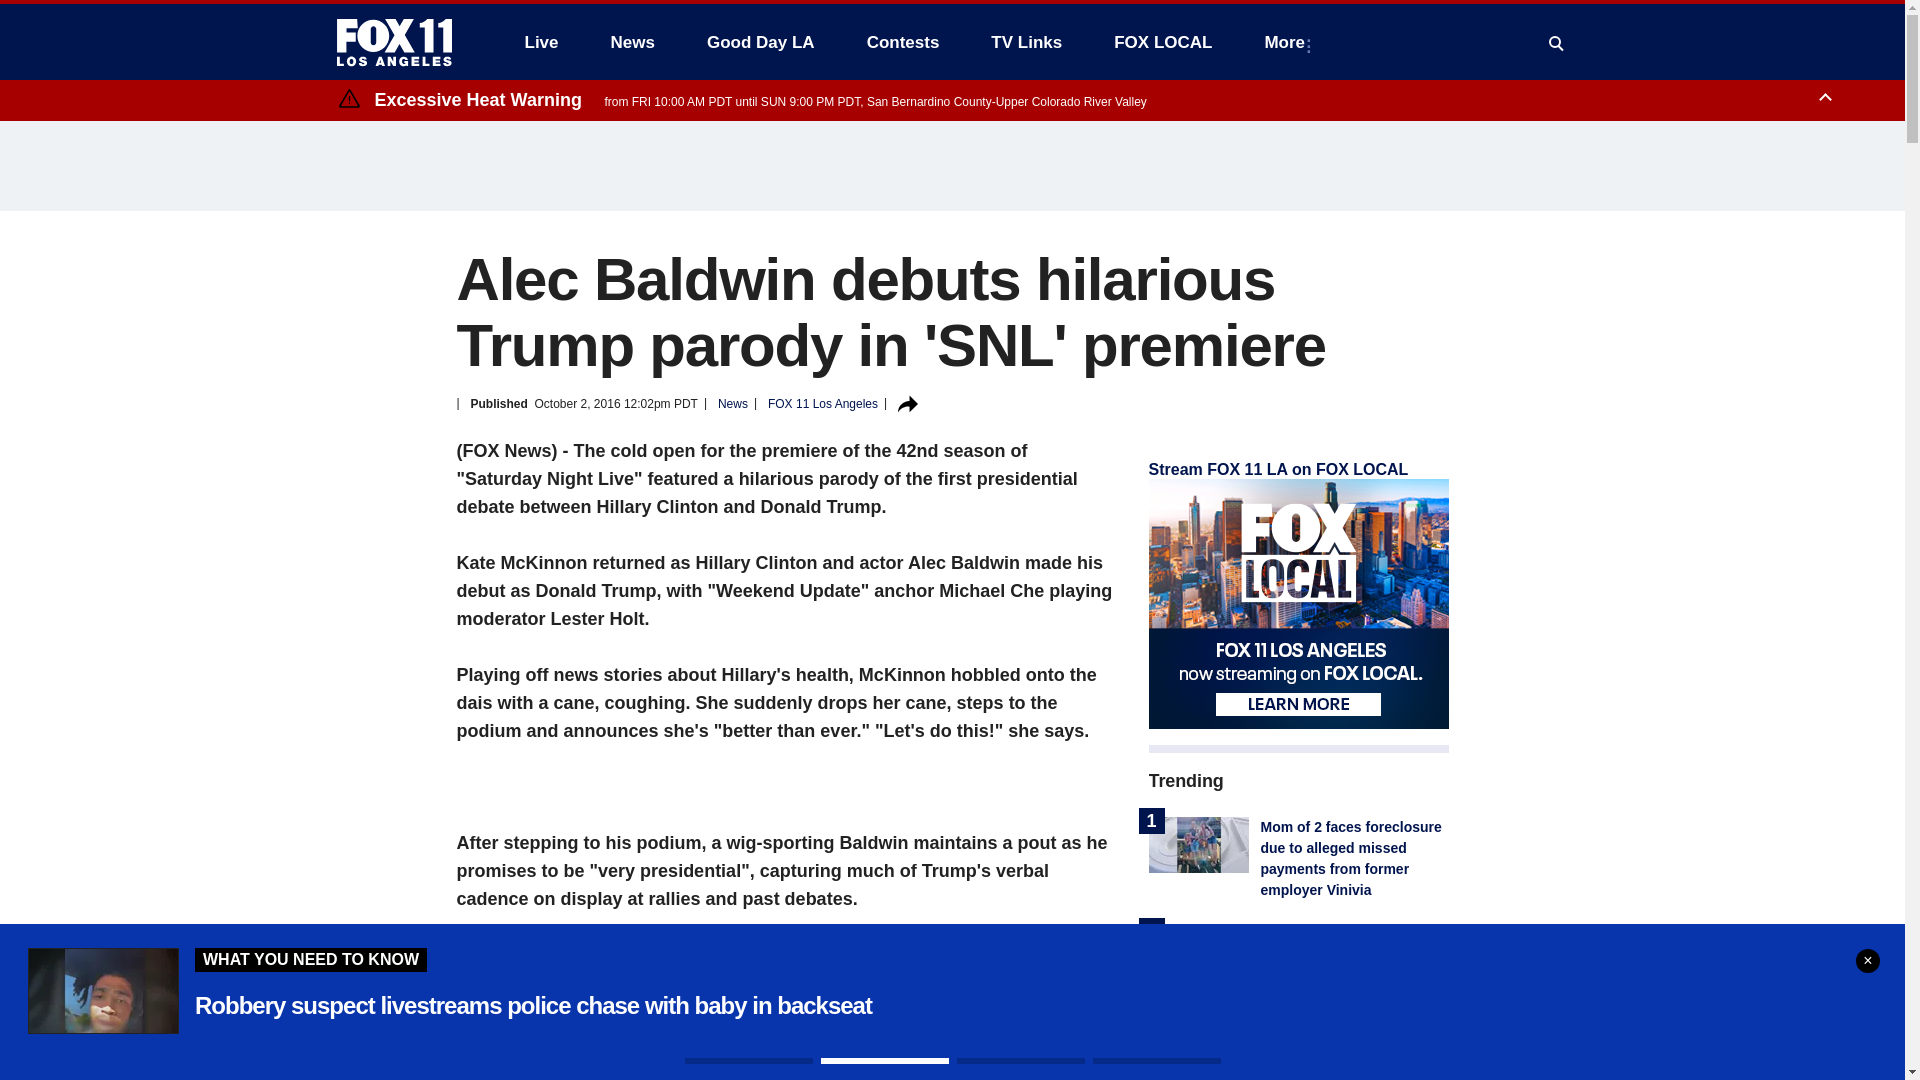  What do you see at coordinates (1288, 42) in the screenshot?
I see `More` at bounding box center [1288, 42].